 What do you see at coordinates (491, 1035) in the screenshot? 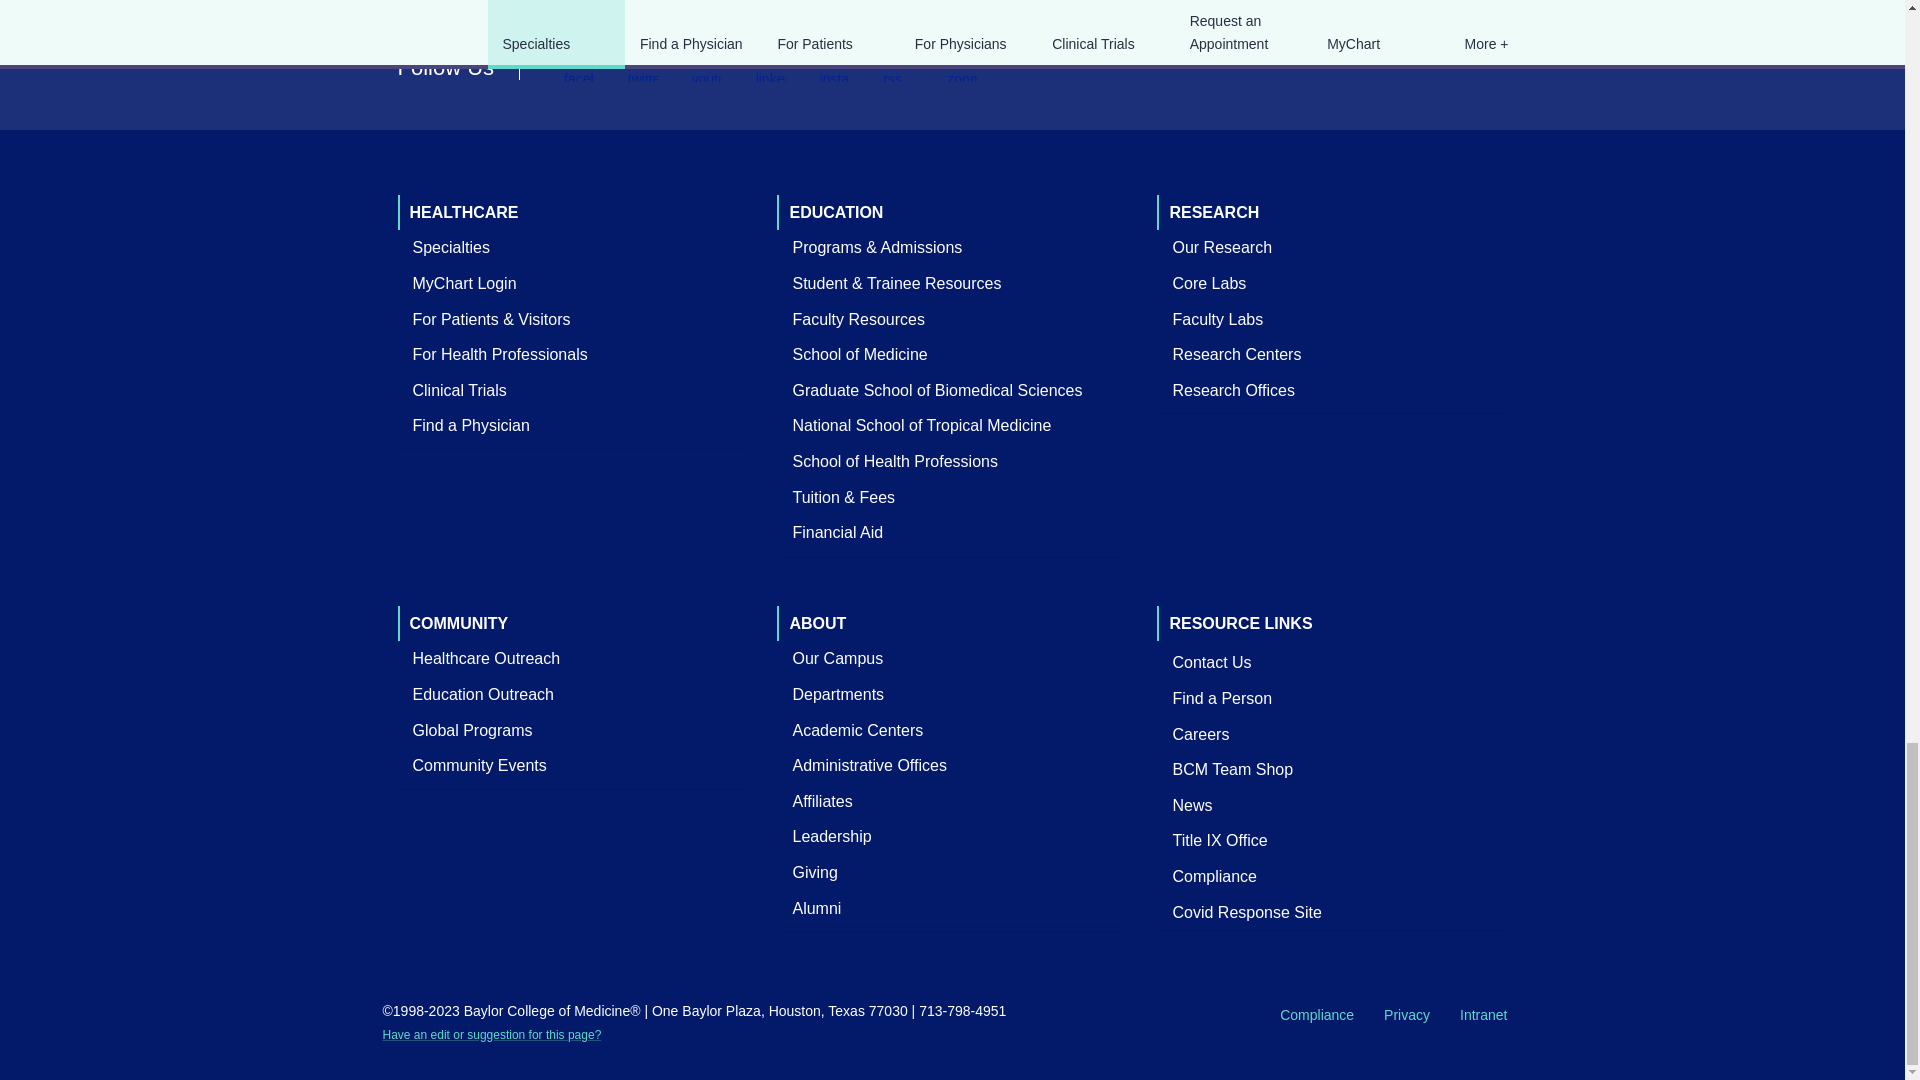
I see `Web Request` at bounding box center [491, 1035].